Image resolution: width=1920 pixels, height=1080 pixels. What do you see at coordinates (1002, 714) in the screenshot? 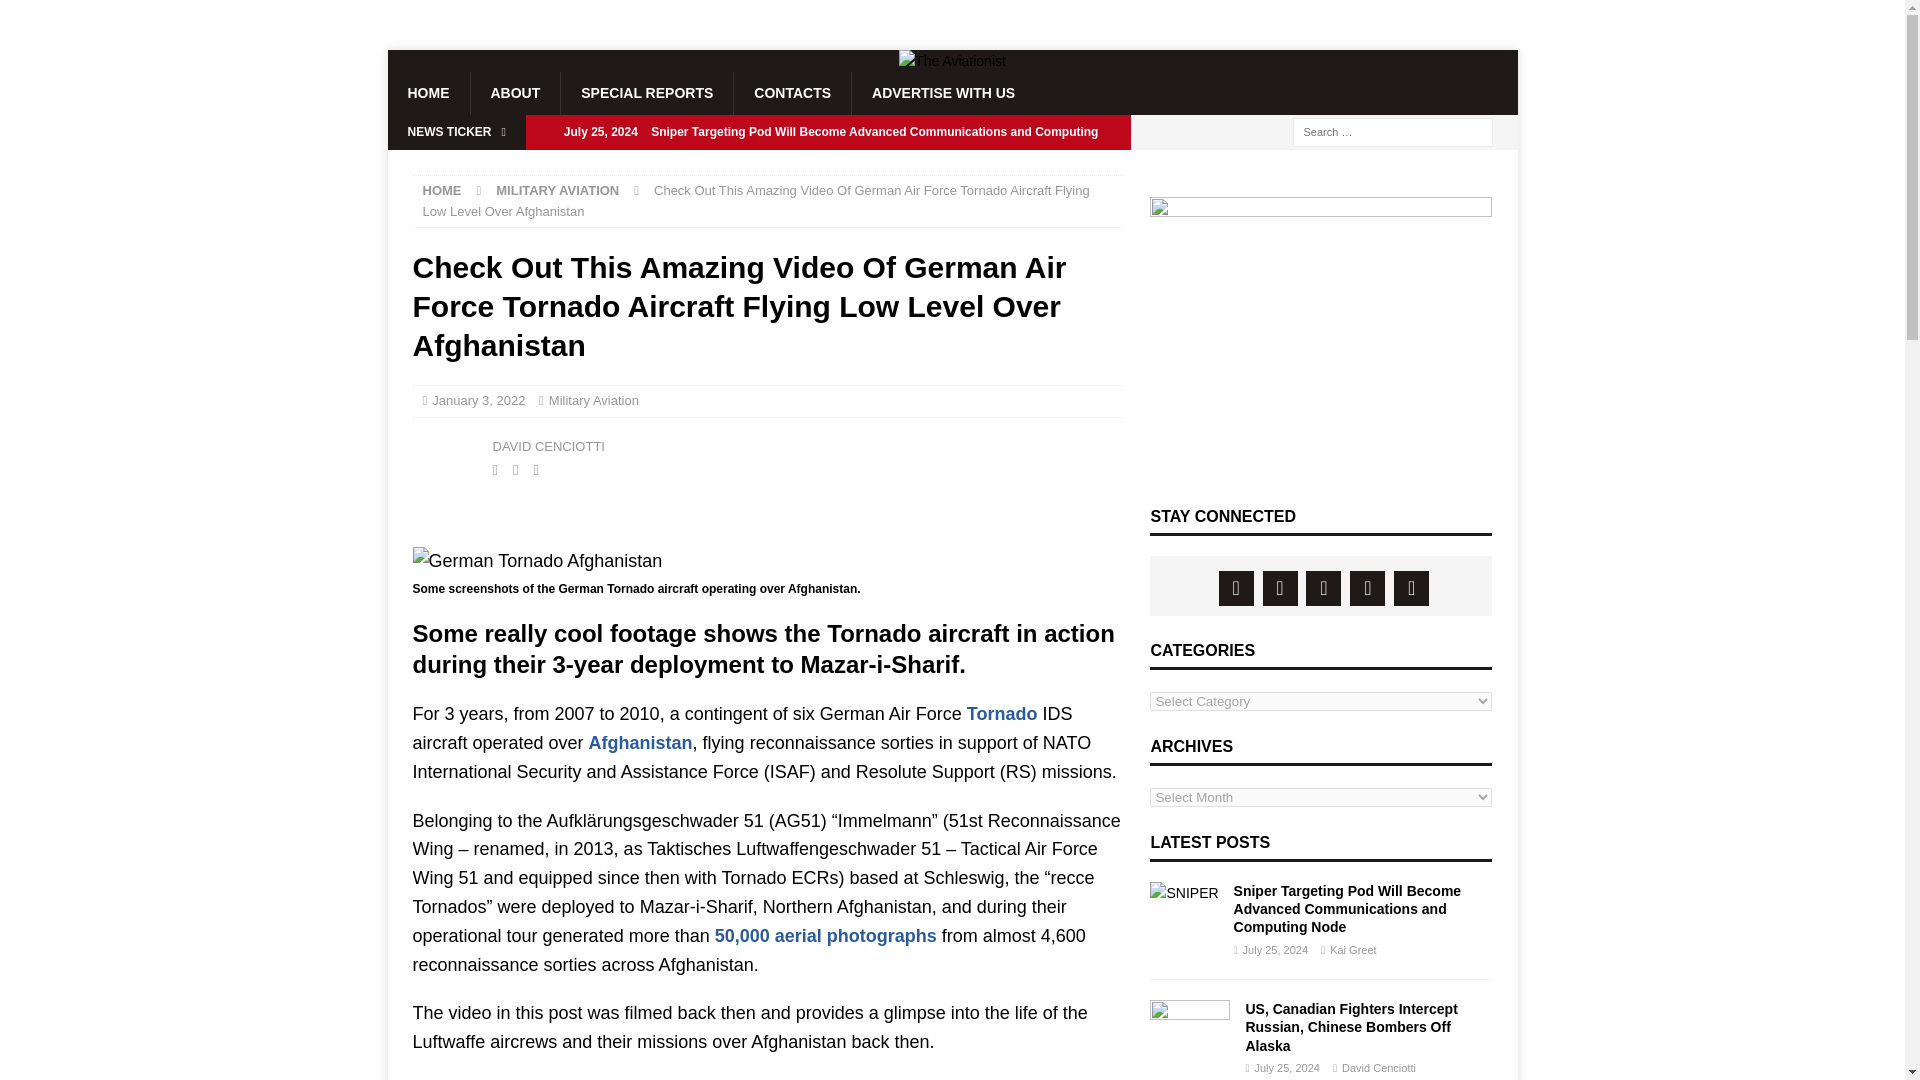
I see `Tornado` at bounding box center [1002, 714].